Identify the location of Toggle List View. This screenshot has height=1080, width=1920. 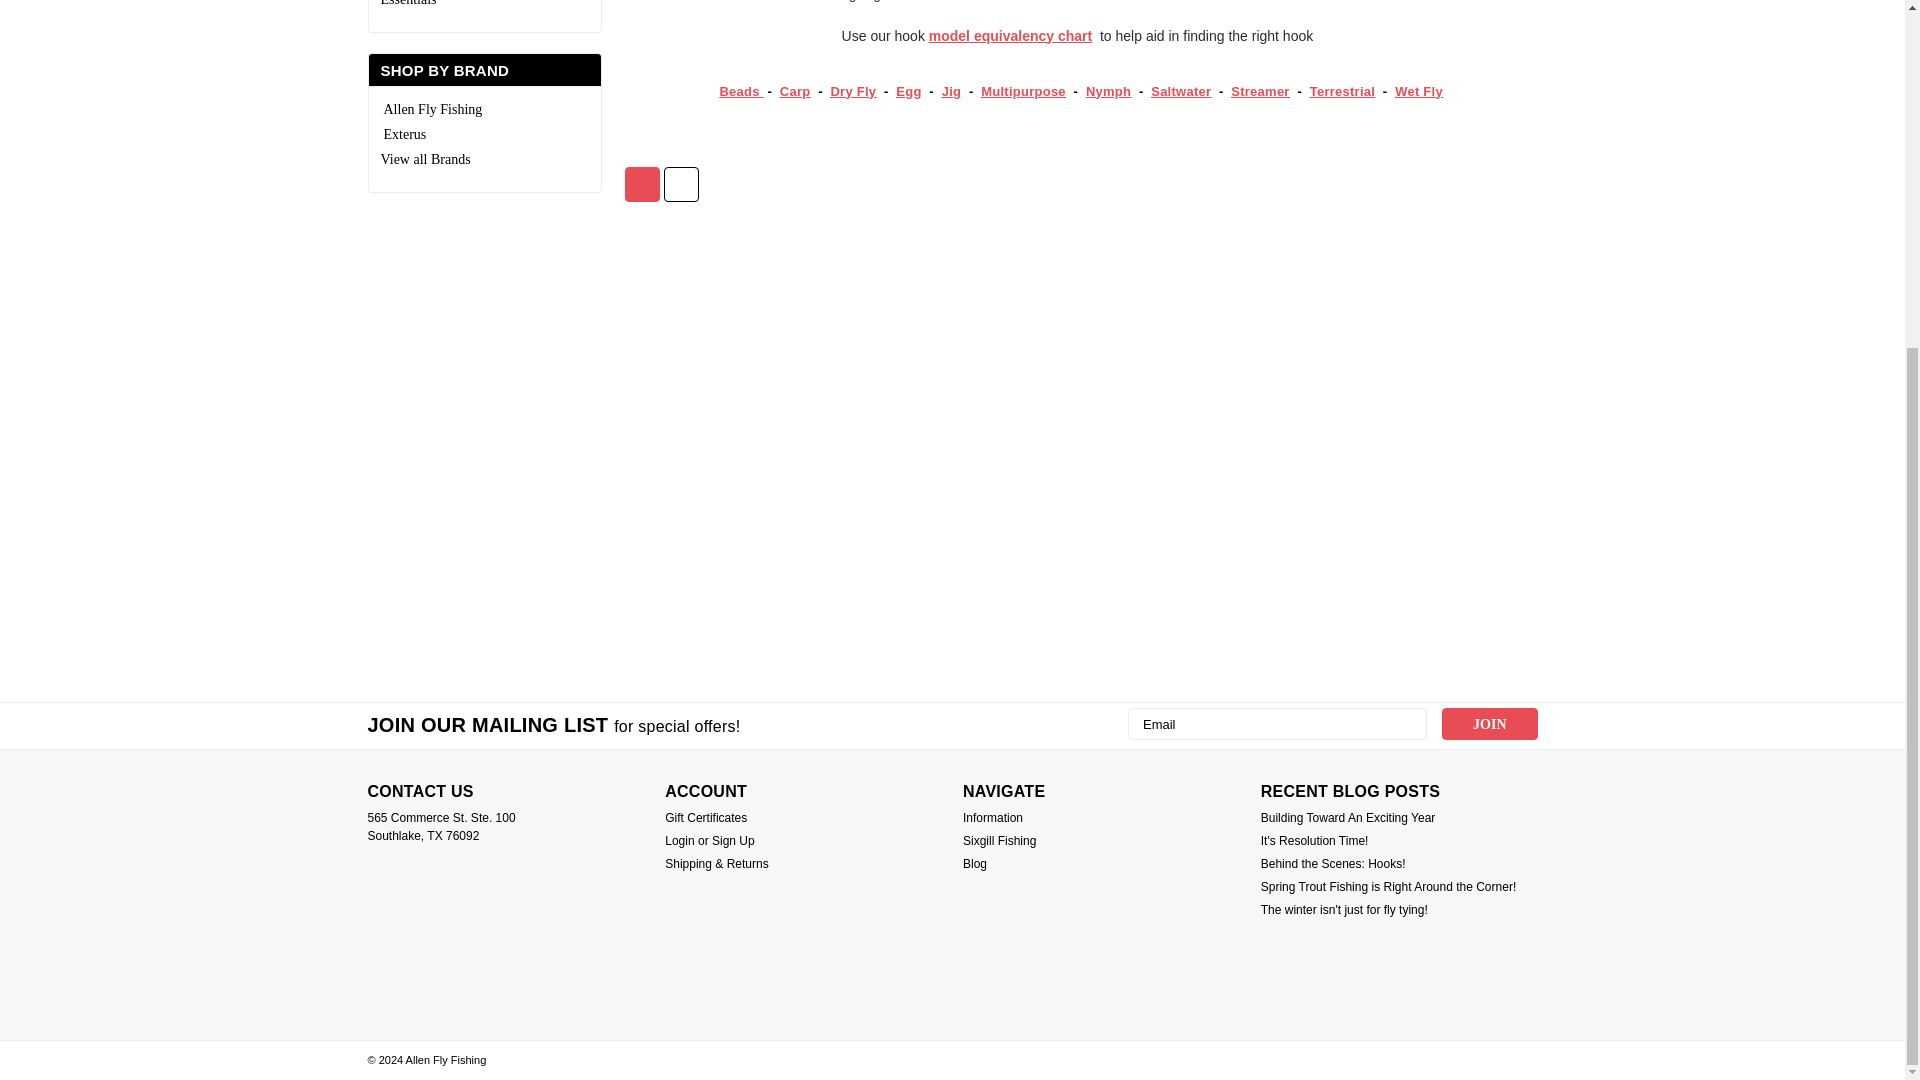
(681, 184).